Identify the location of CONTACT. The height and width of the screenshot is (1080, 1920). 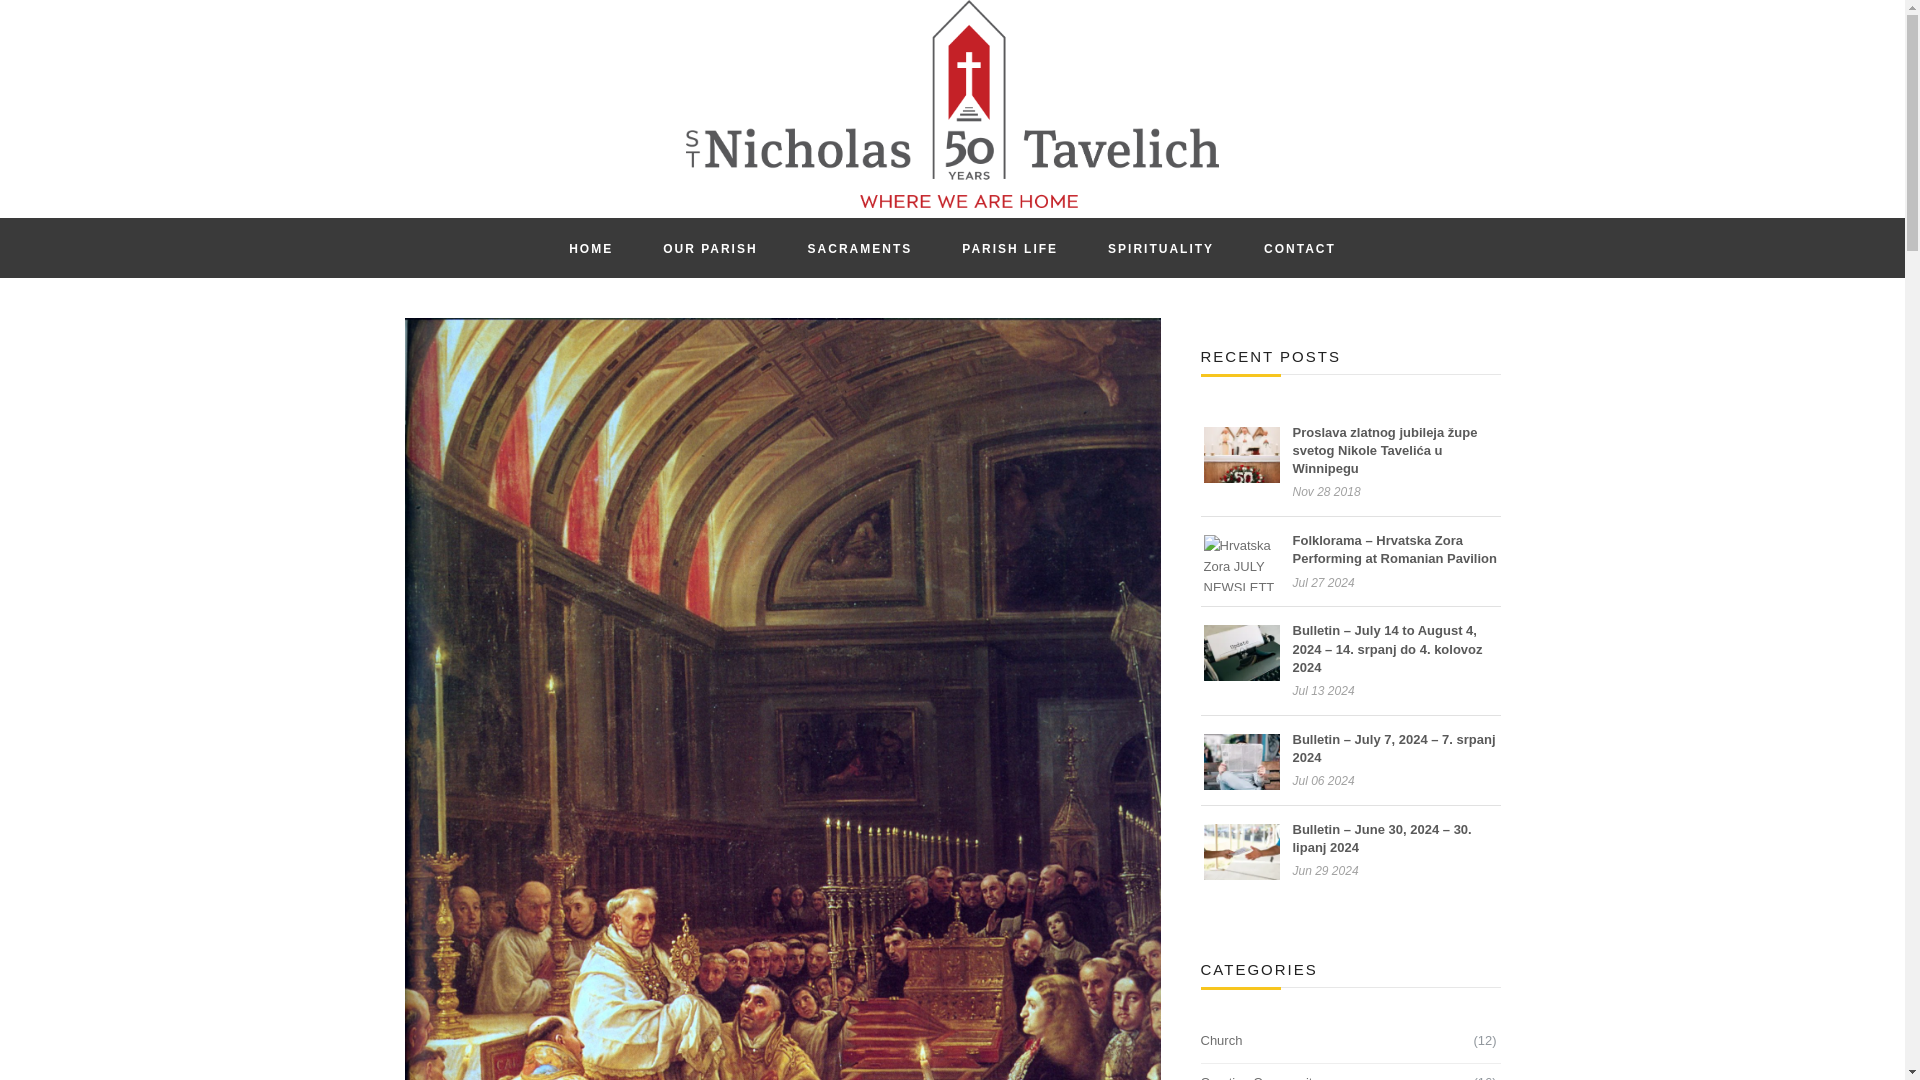
(1300, 248).